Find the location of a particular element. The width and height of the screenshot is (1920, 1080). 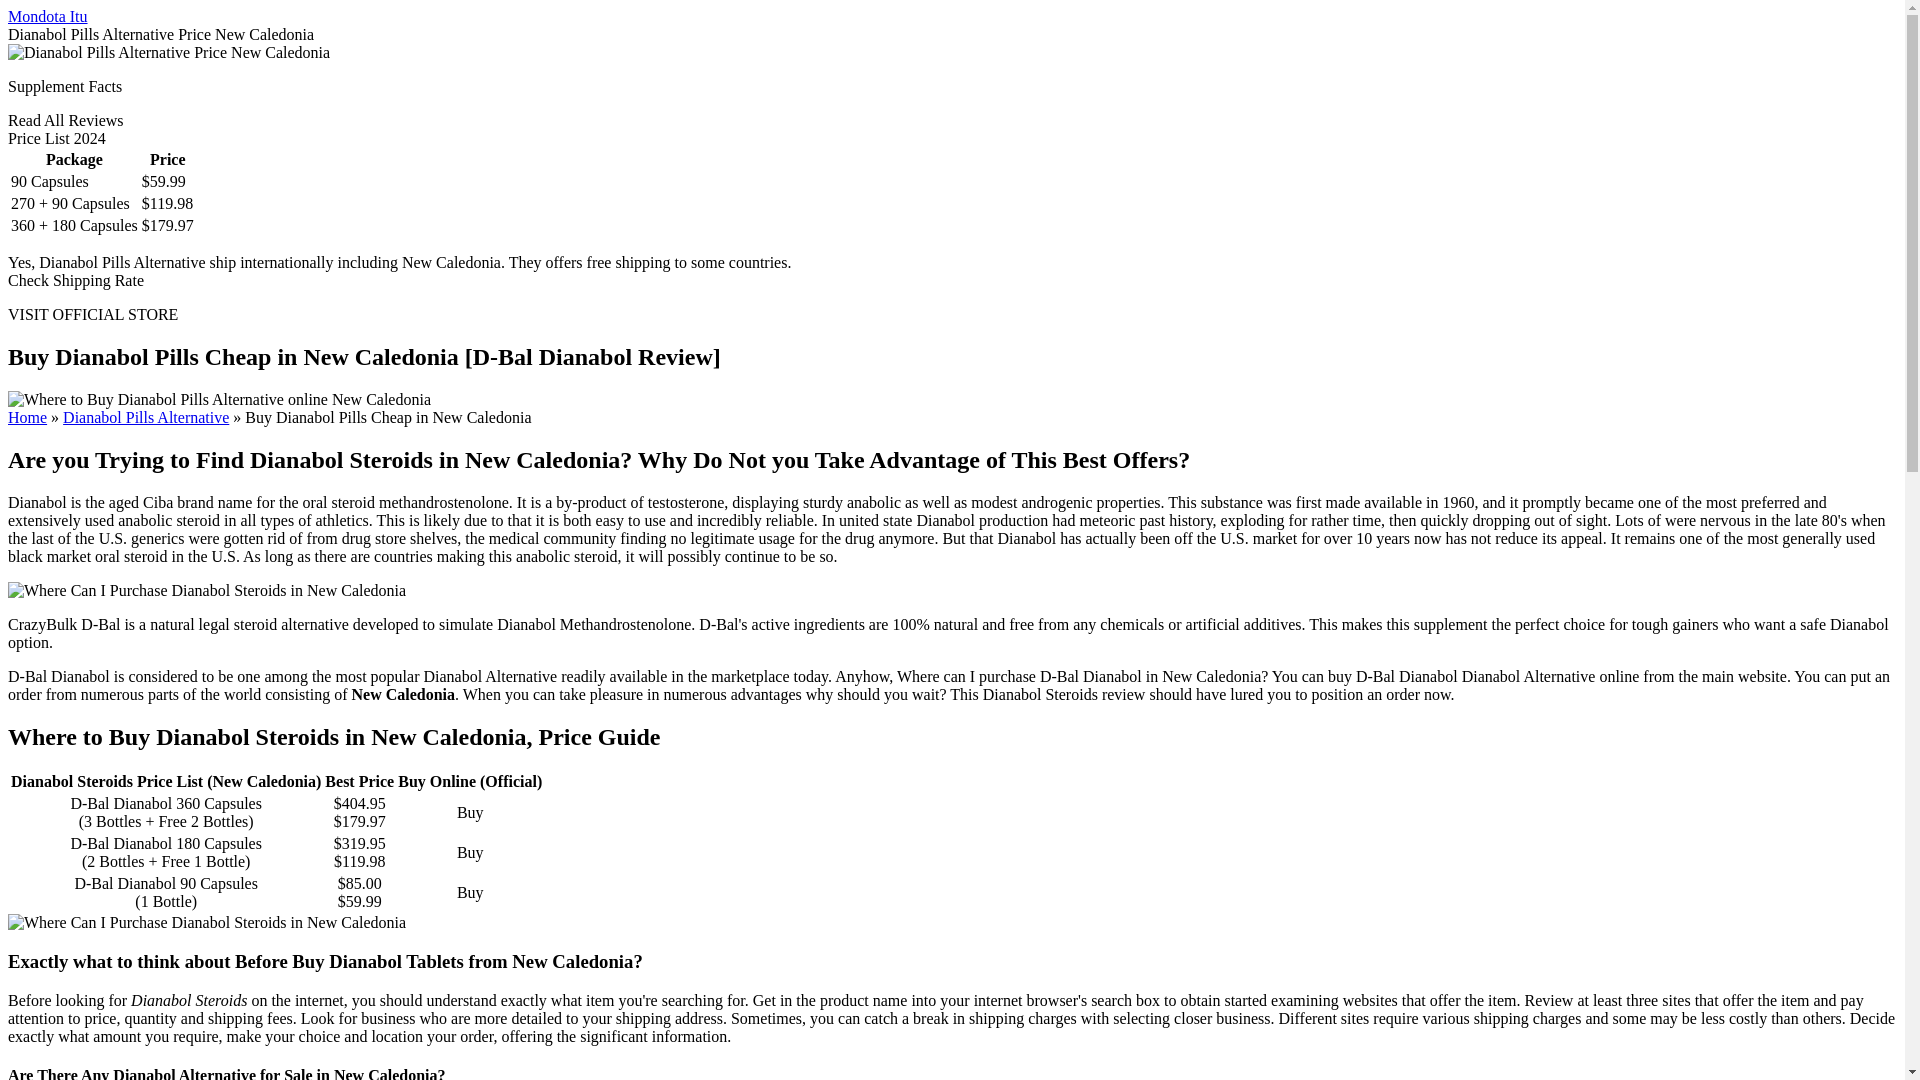

Buy Dianabol Pills Alternative Online  is located at coordinates (146, 417).